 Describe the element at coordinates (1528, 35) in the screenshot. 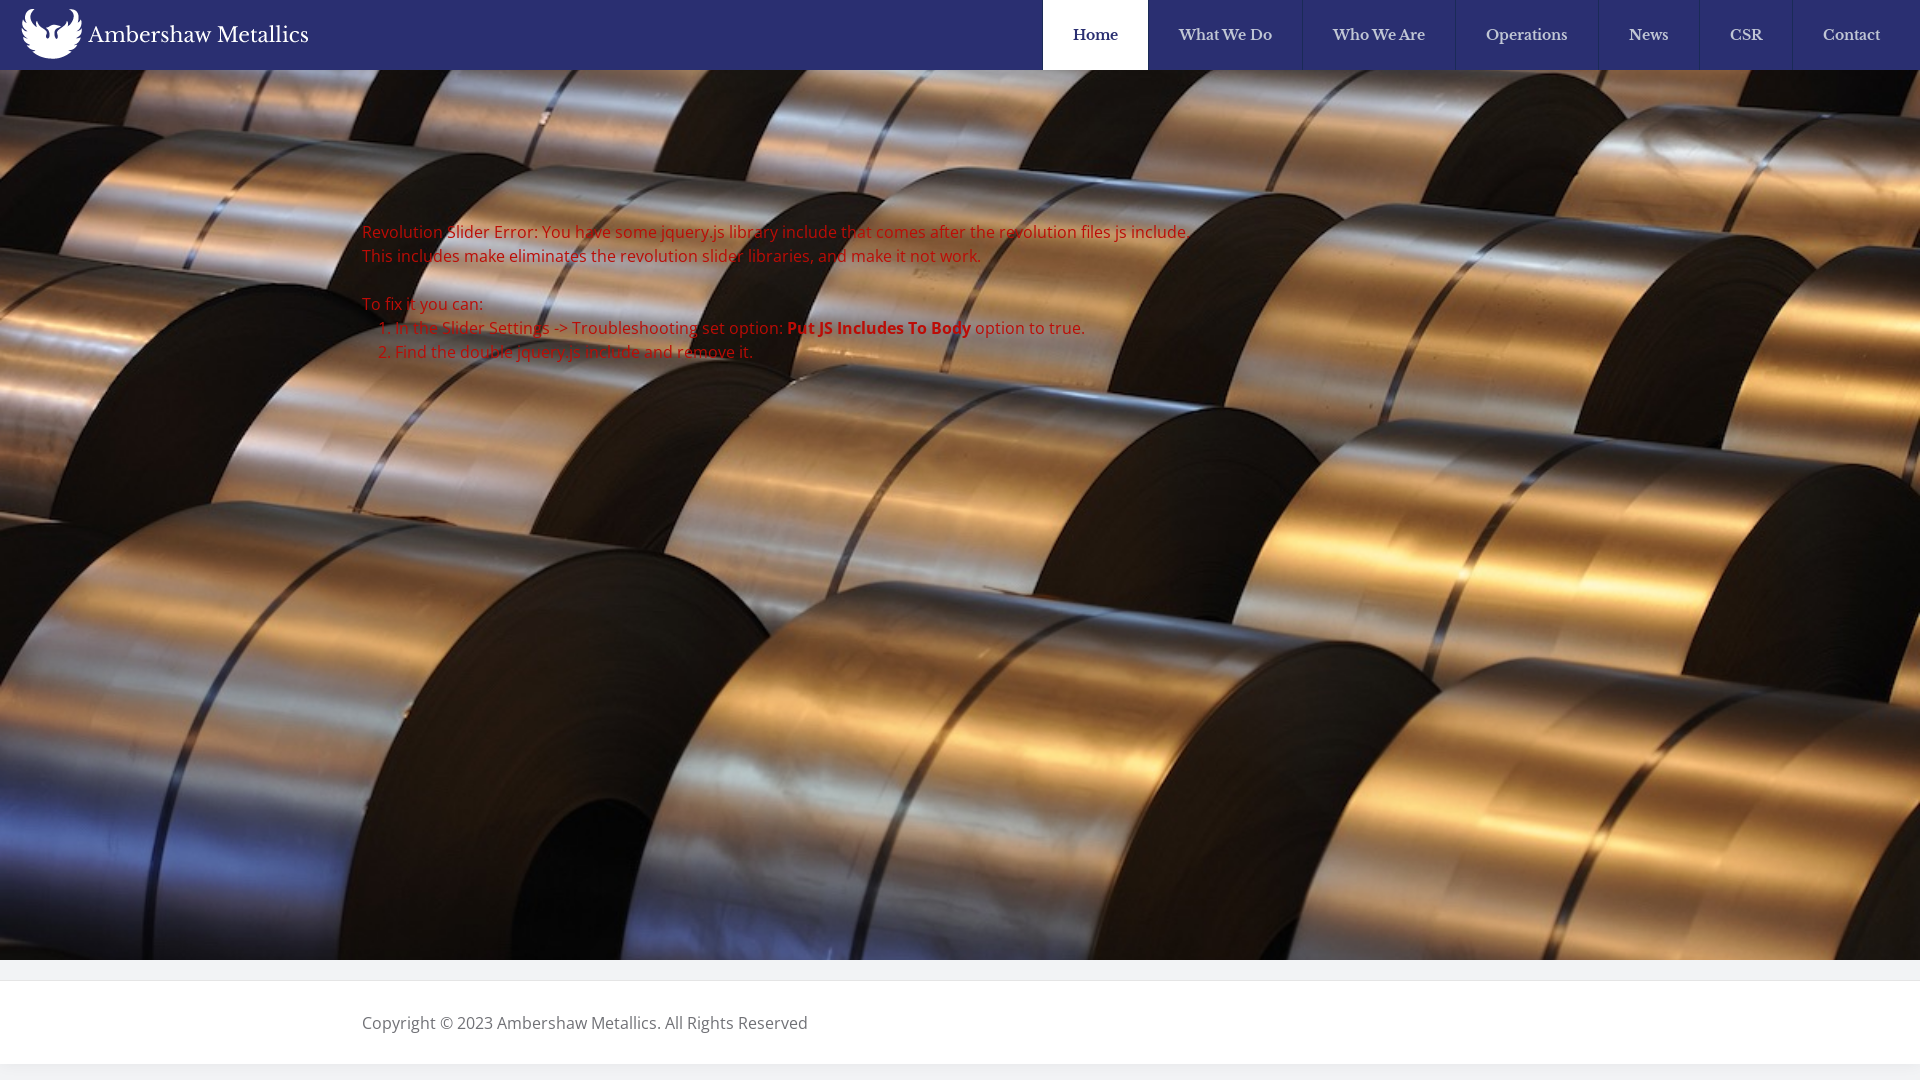

I see `Operations` at that location.